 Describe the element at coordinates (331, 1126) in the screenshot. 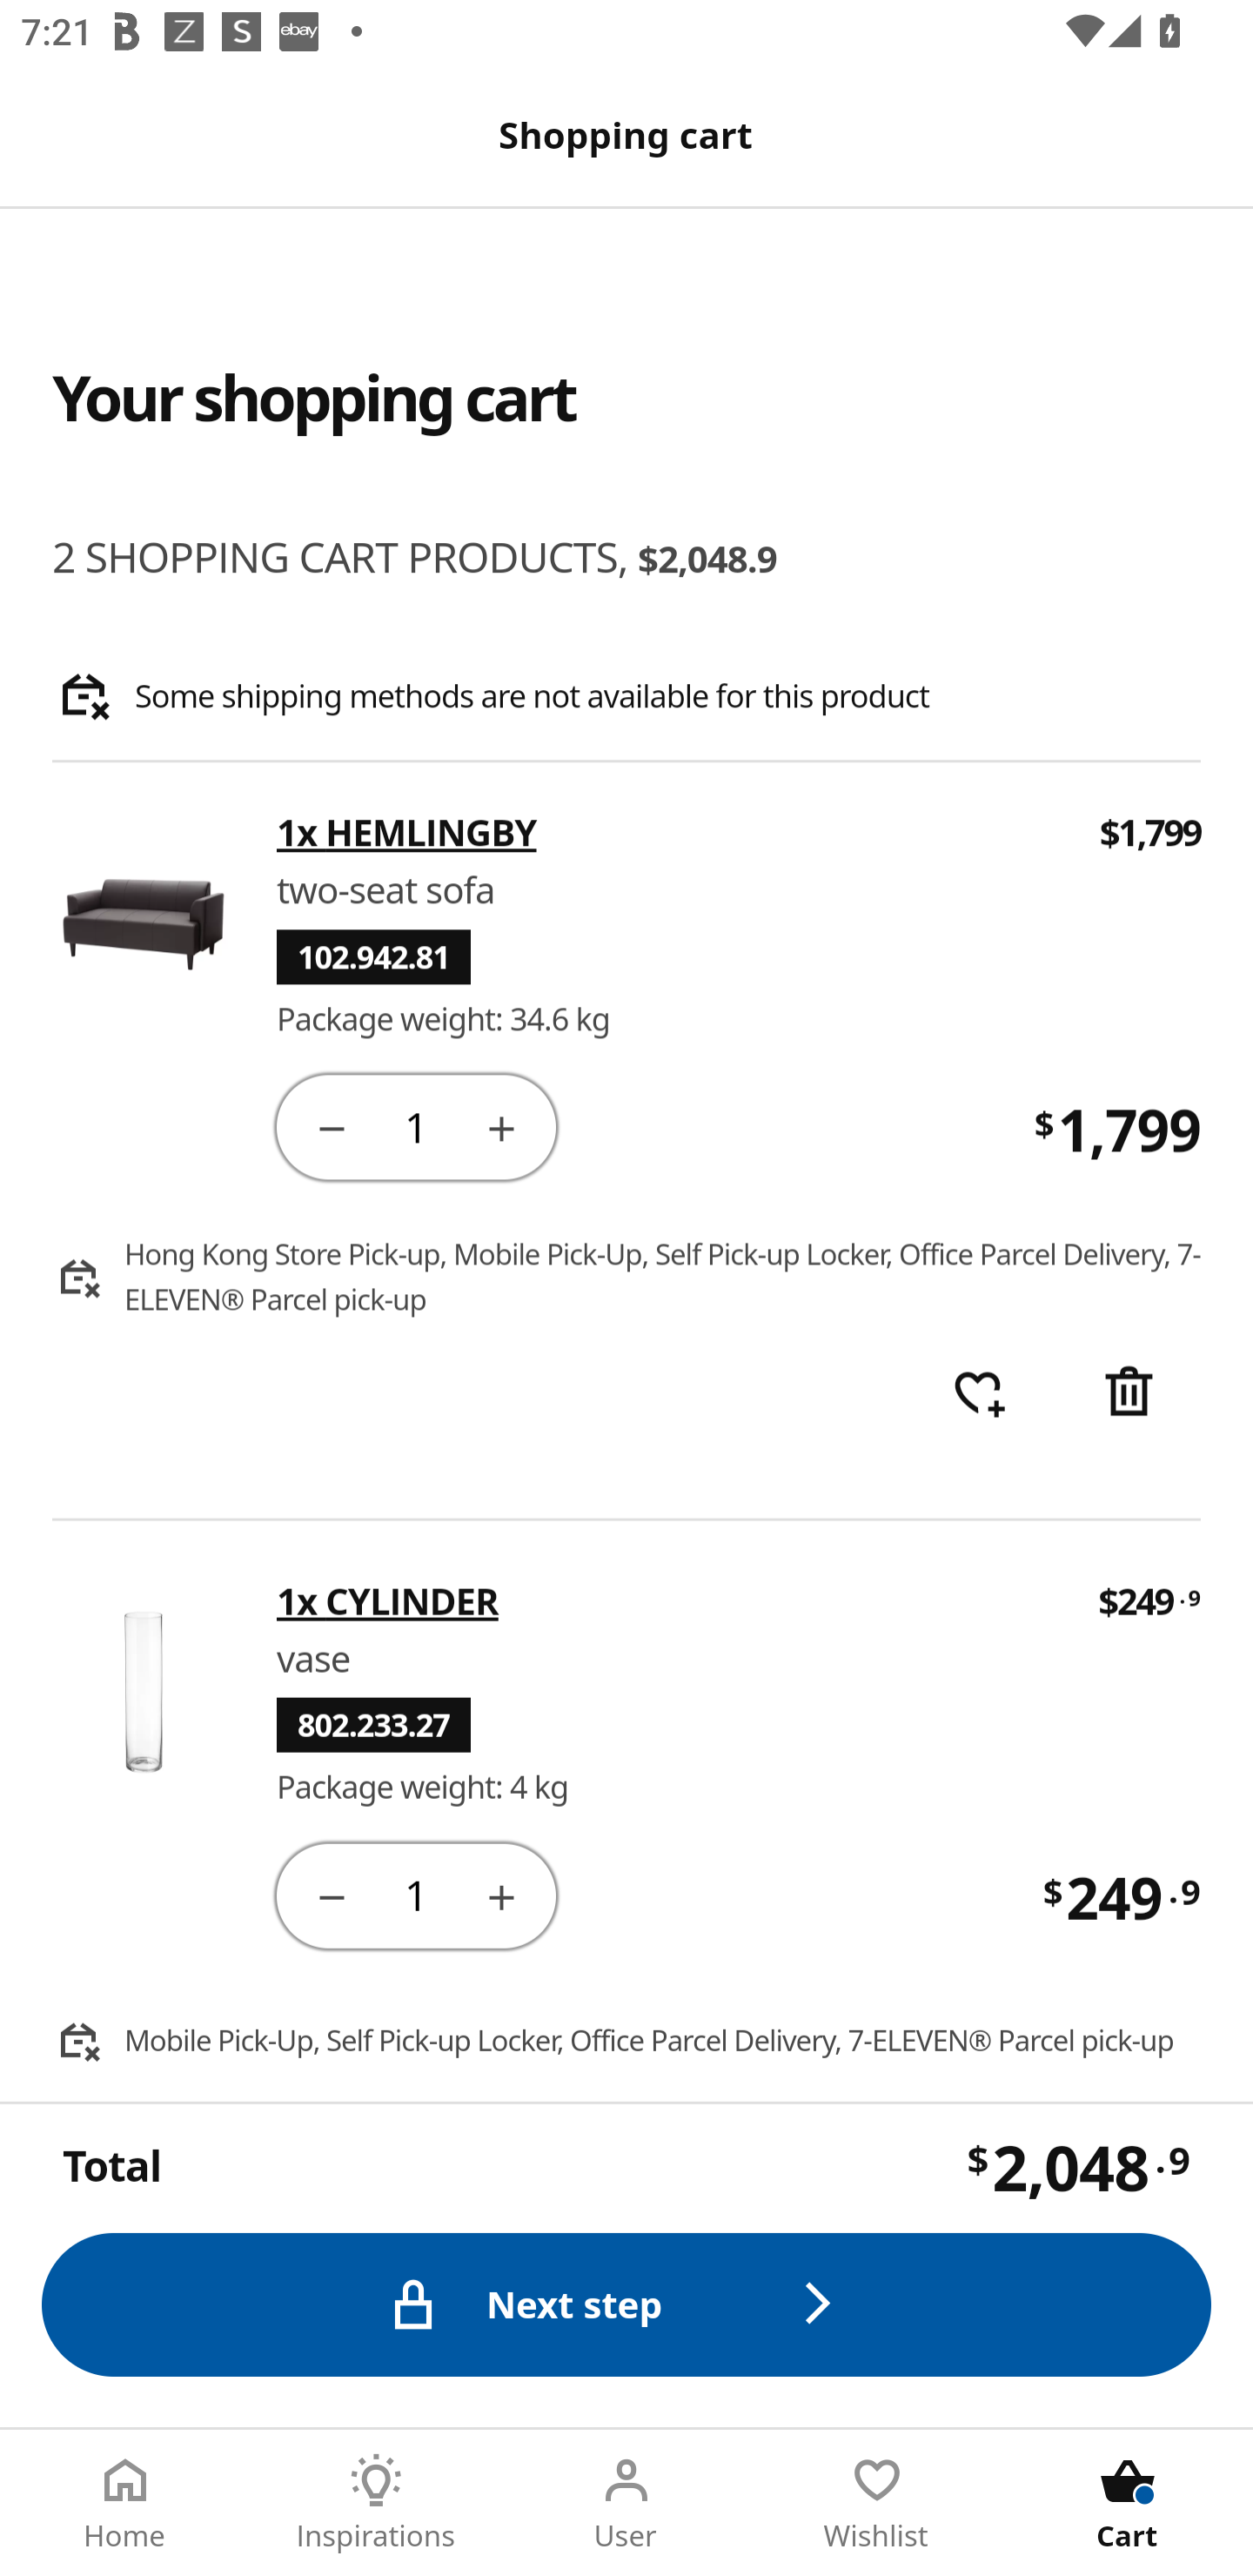

I see `` at that location.